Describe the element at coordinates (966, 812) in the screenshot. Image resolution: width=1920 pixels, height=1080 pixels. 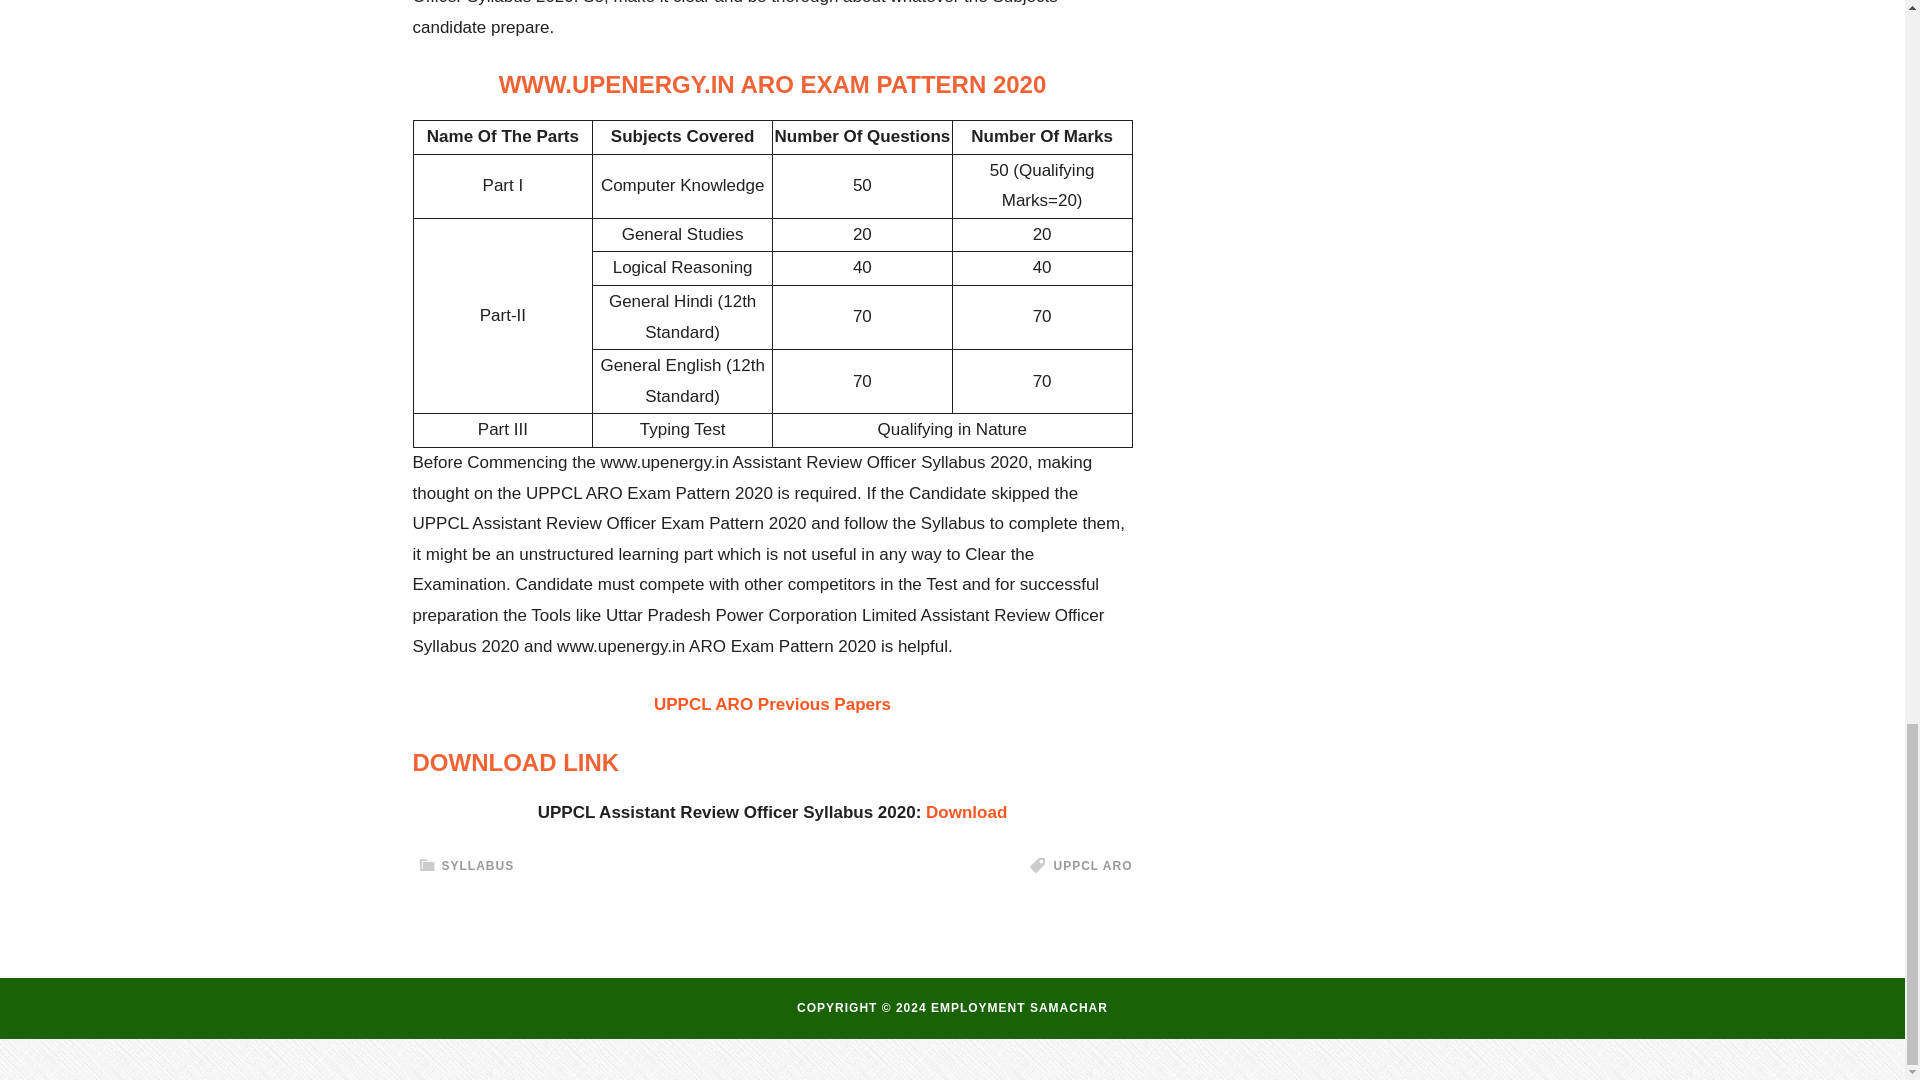
I see `Download` at that location.